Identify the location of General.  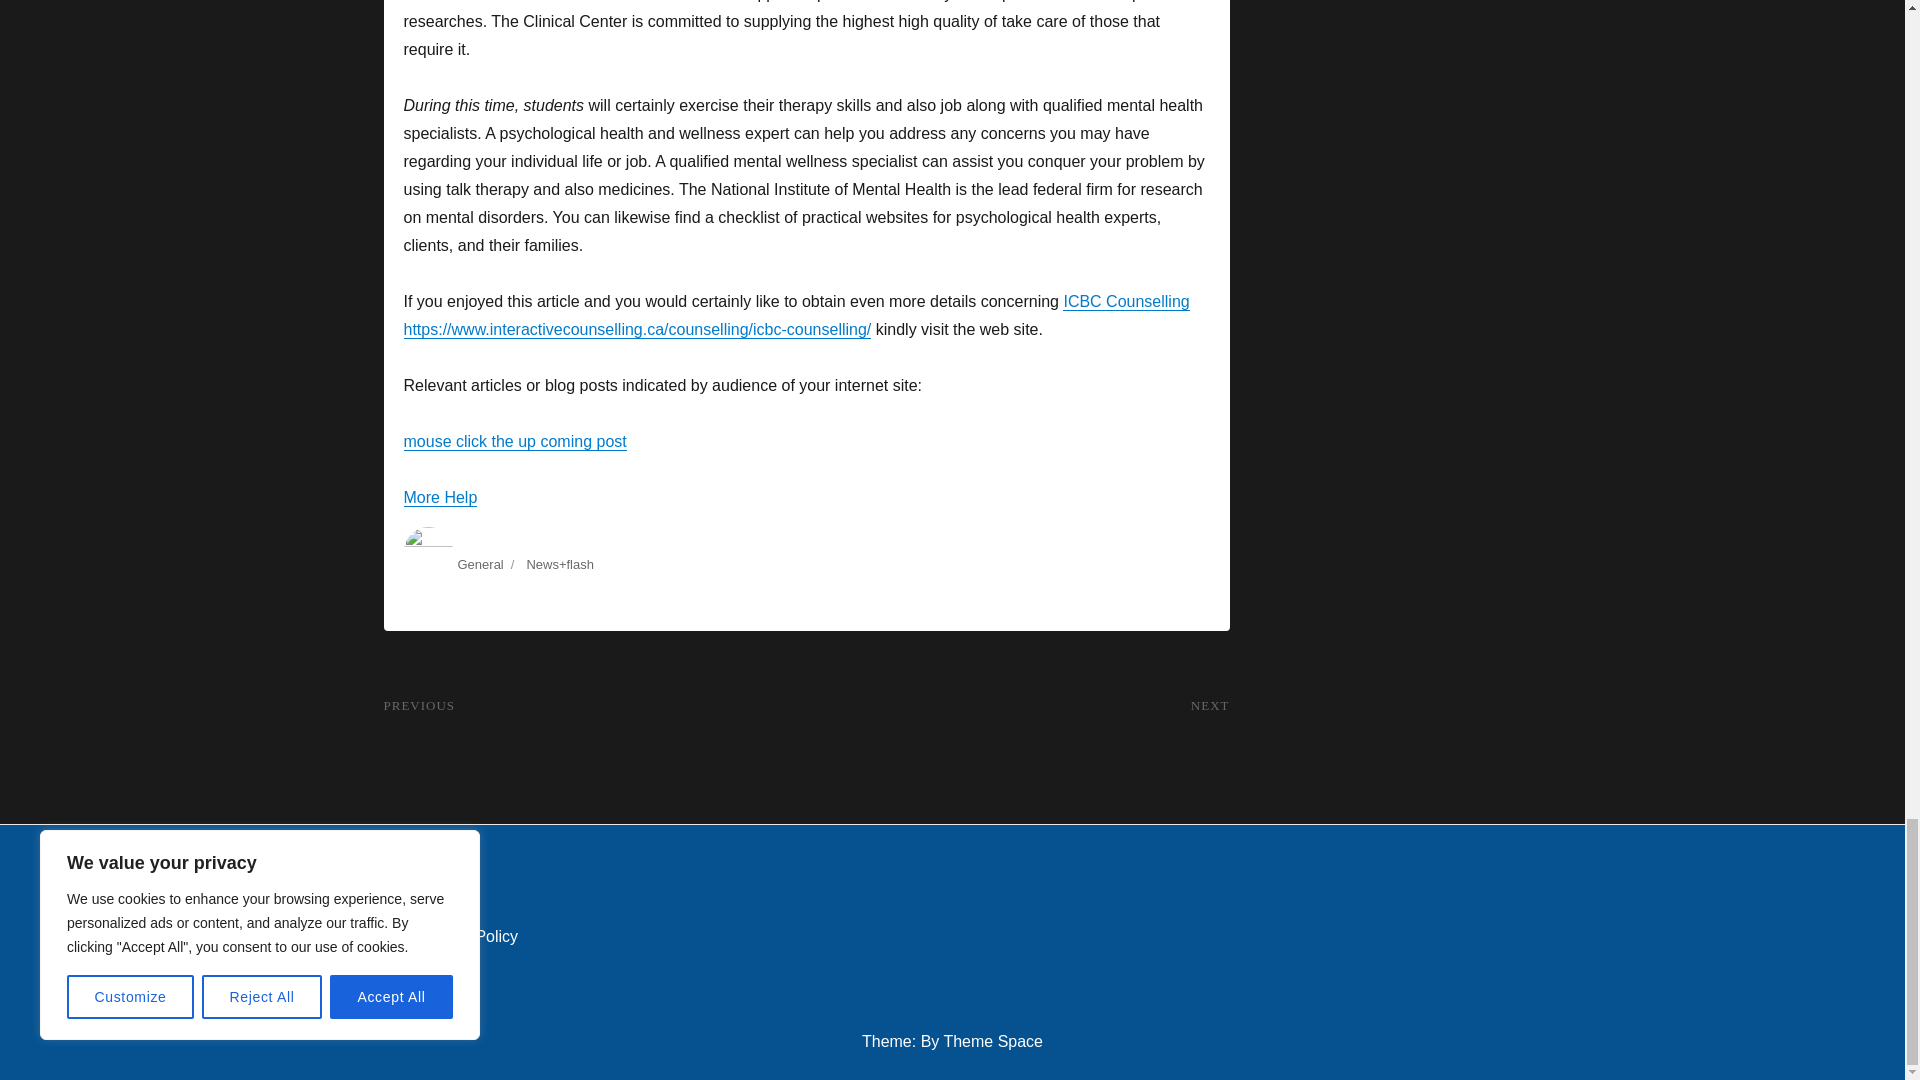
(515, 442).